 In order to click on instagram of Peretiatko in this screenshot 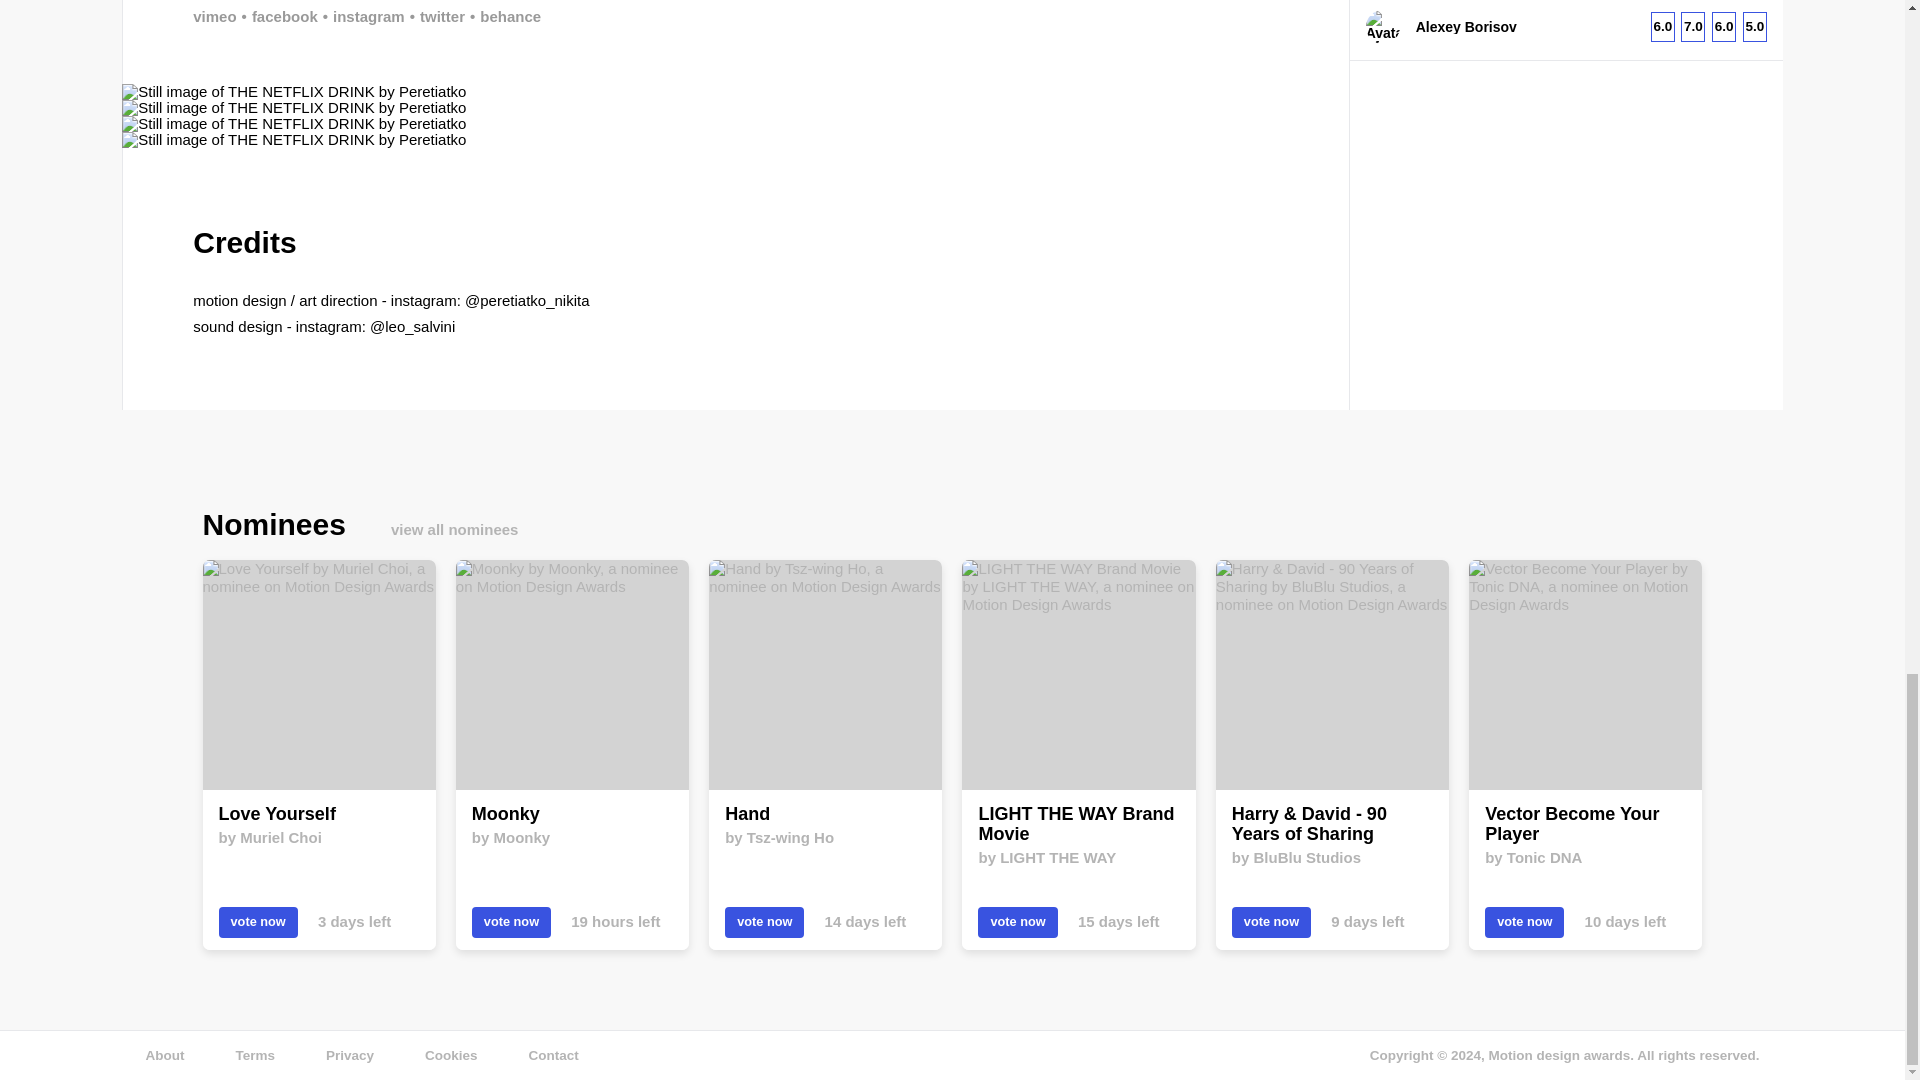, I will do `click(362, 16)`.